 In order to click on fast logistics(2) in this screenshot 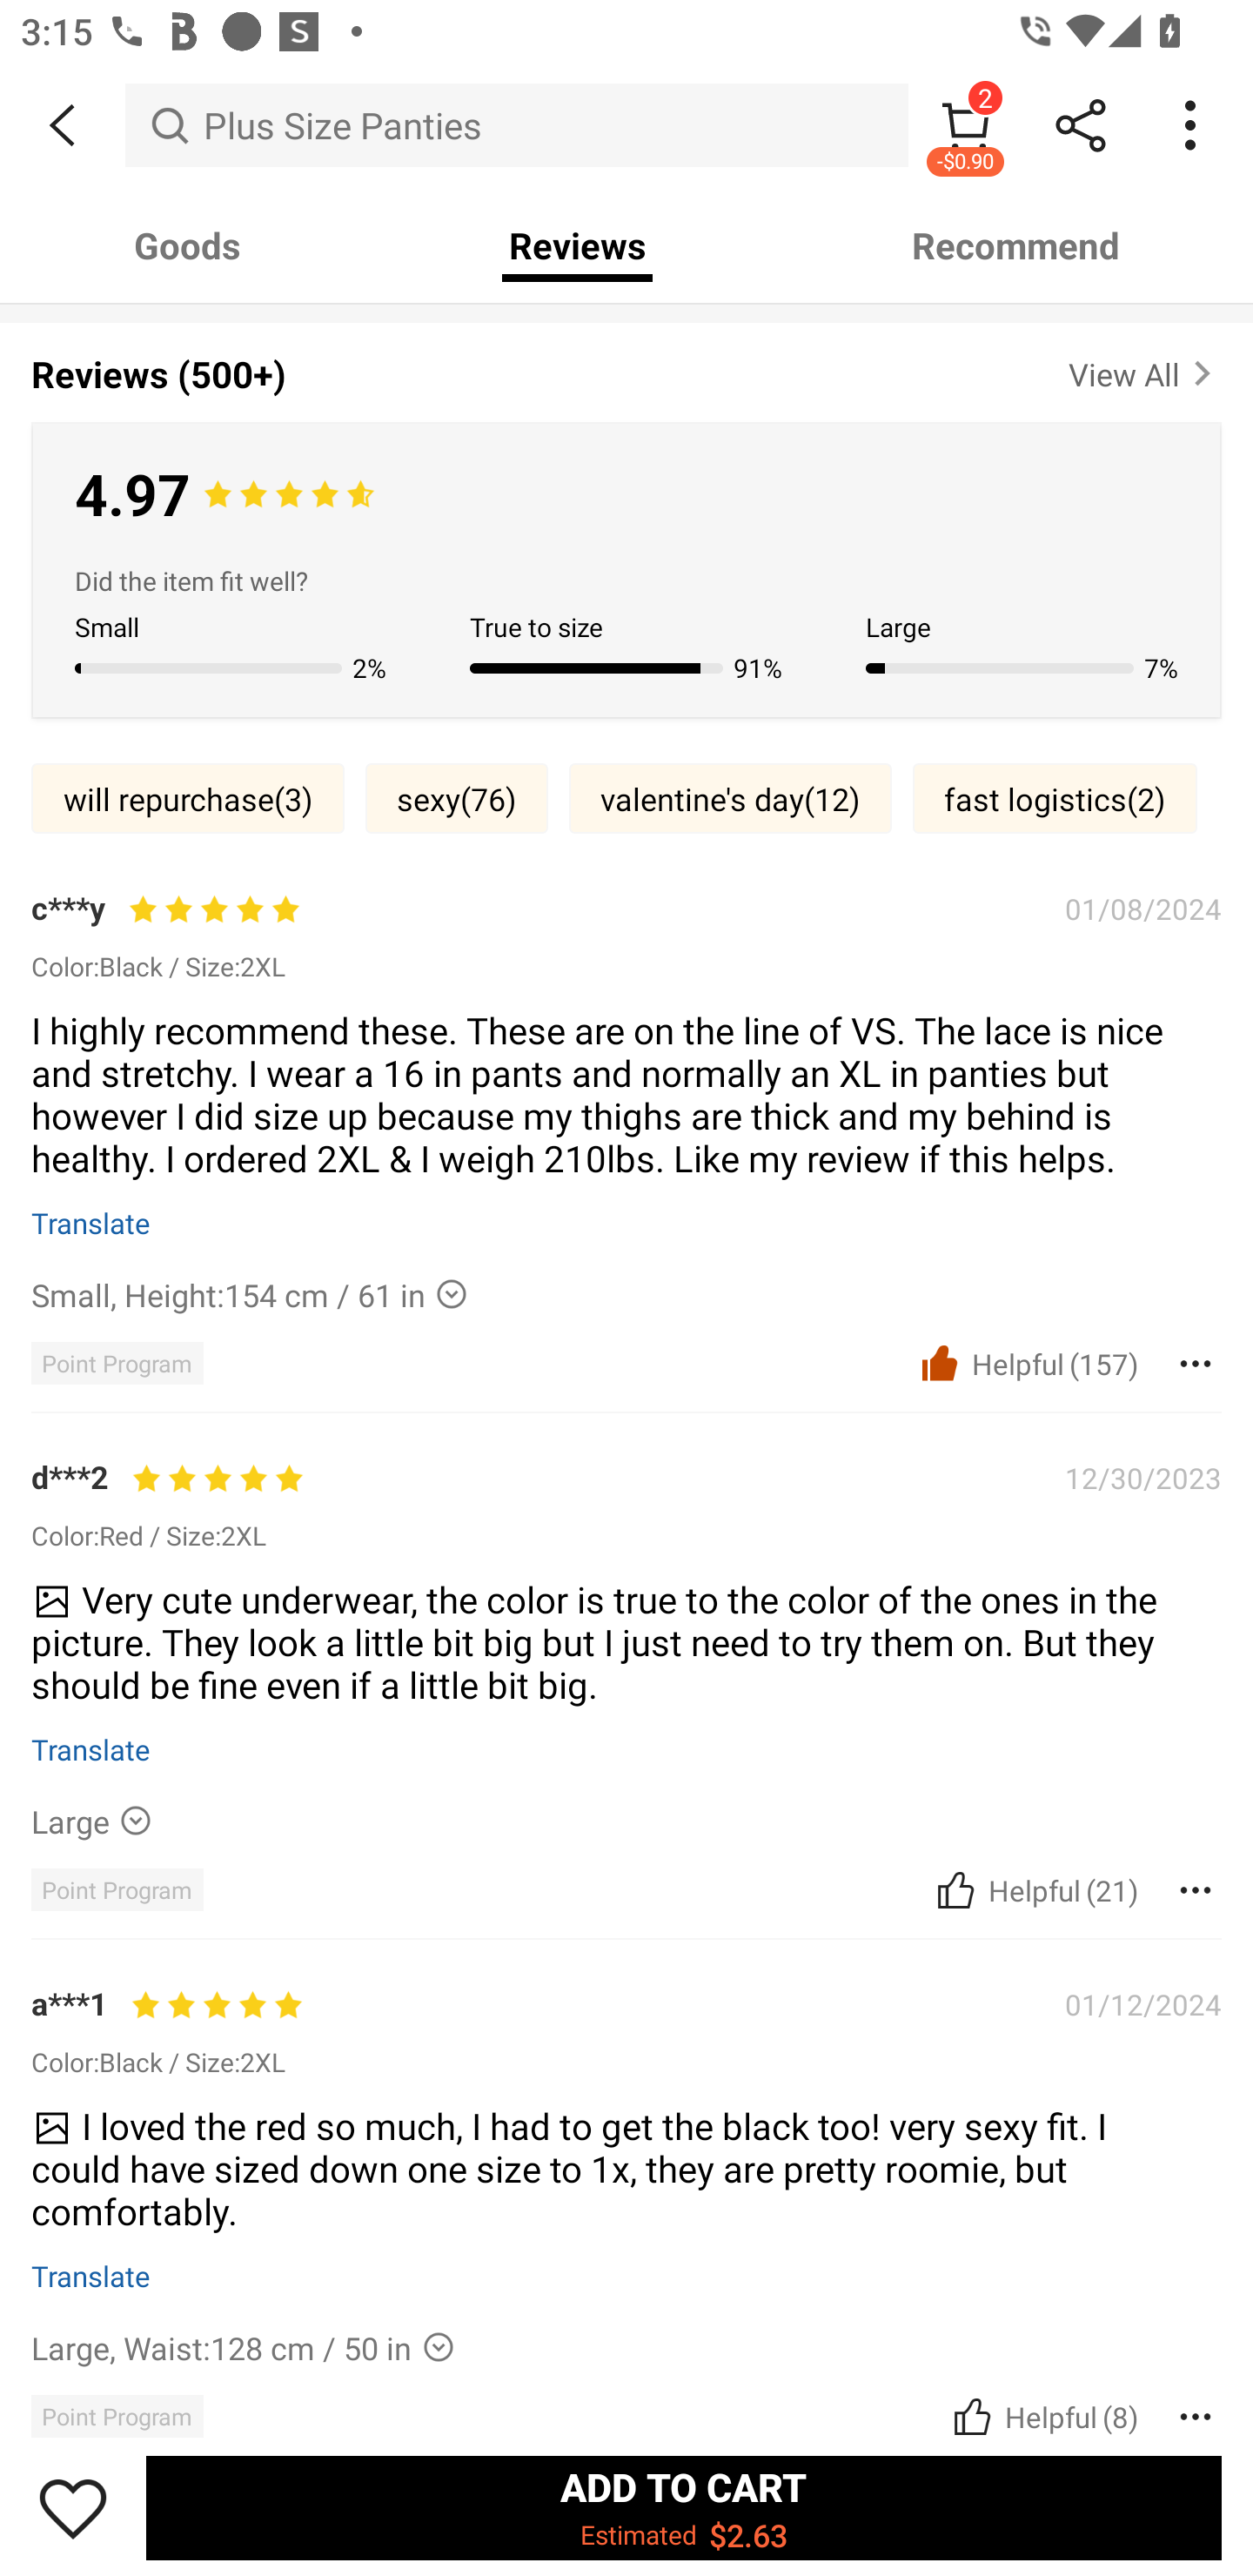, I will do `click(1055, 799)`.